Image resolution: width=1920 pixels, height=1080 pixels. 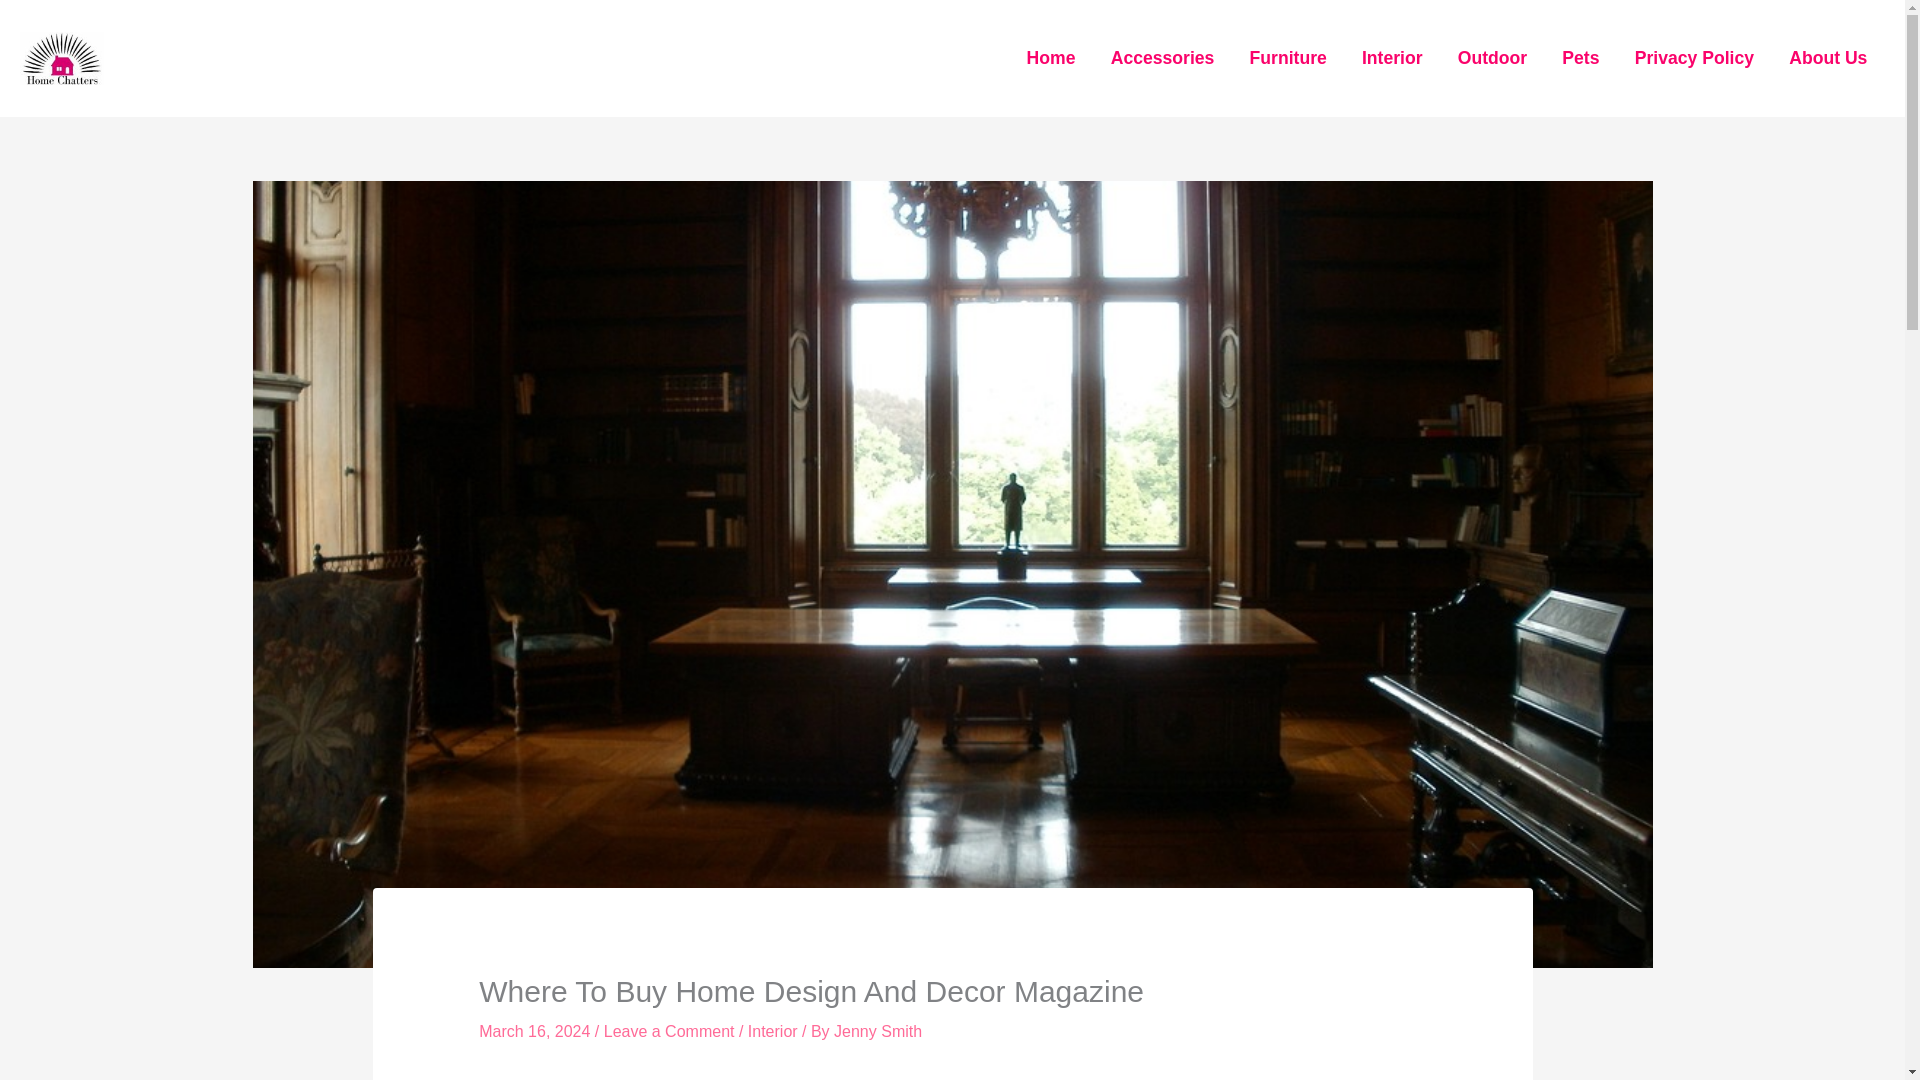 I want to click on Pets, so click(x=1580, y=58).